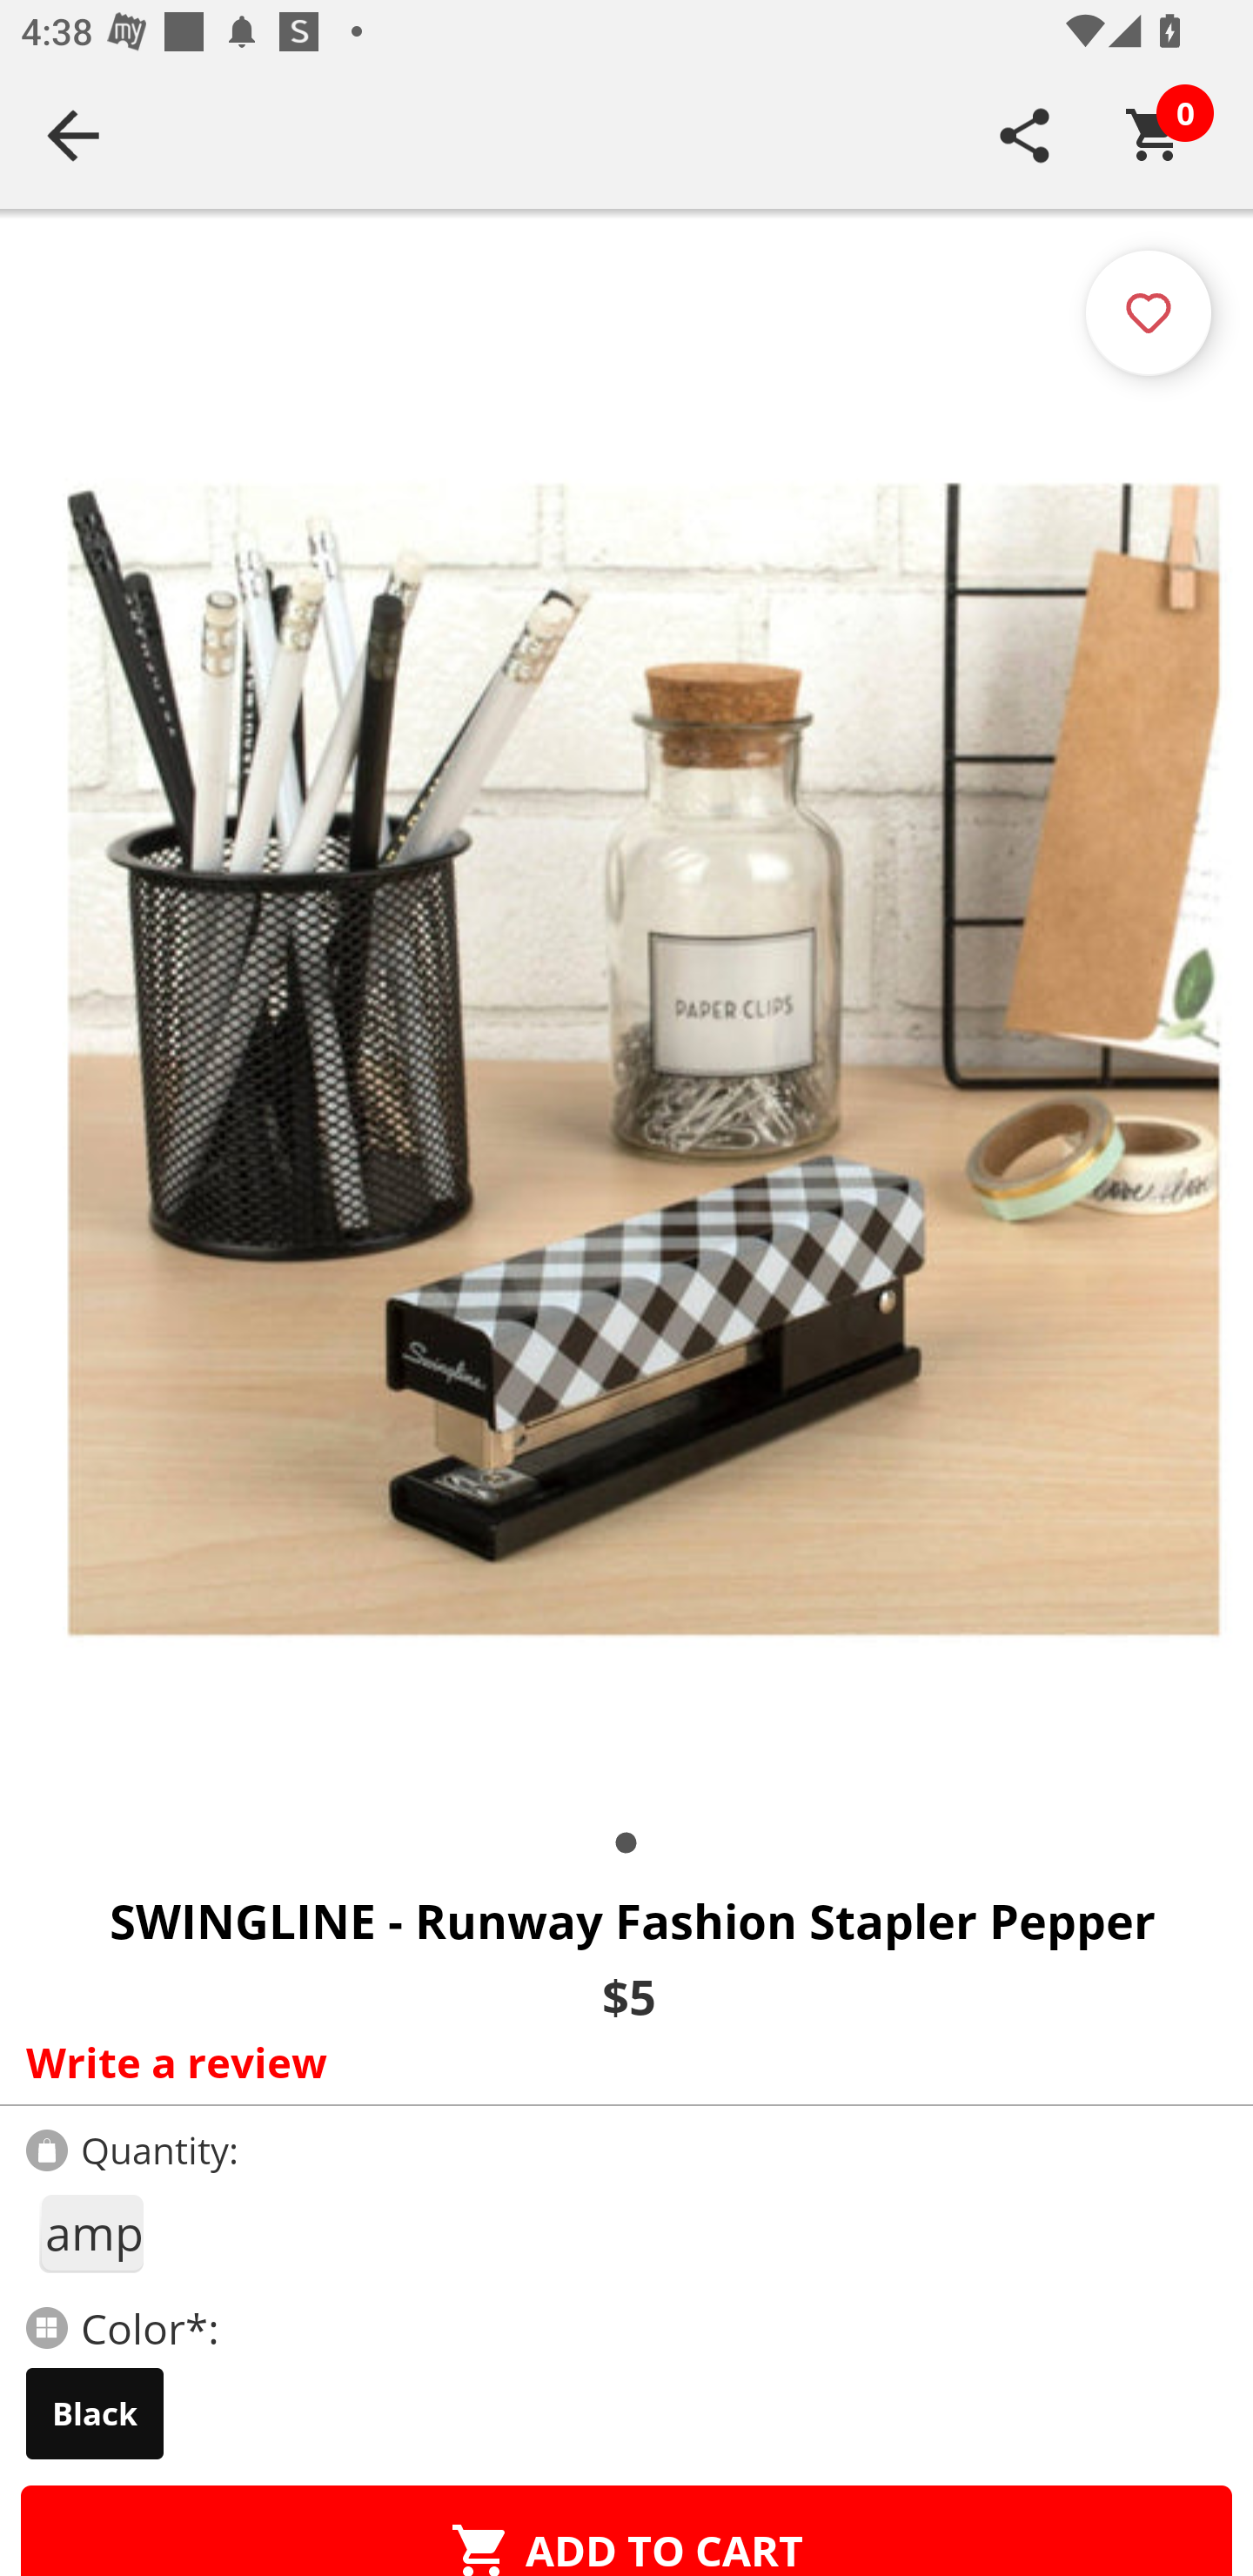  Describe the element at coordinates (620, 2062) in the screenshot. I see `Write a review` at that location.